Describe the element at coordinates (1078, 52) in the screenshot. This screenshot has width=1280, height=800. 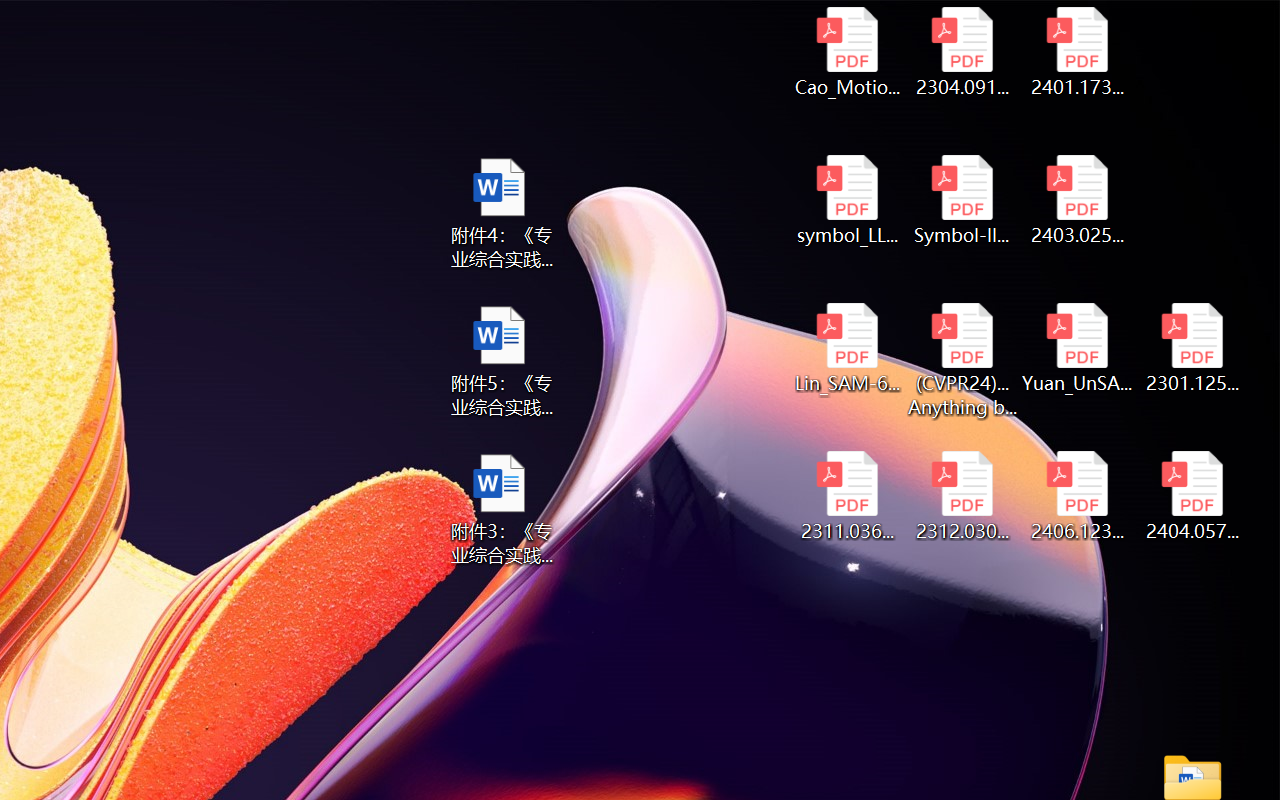
I see `2401.17399v1.pdf` at that location.